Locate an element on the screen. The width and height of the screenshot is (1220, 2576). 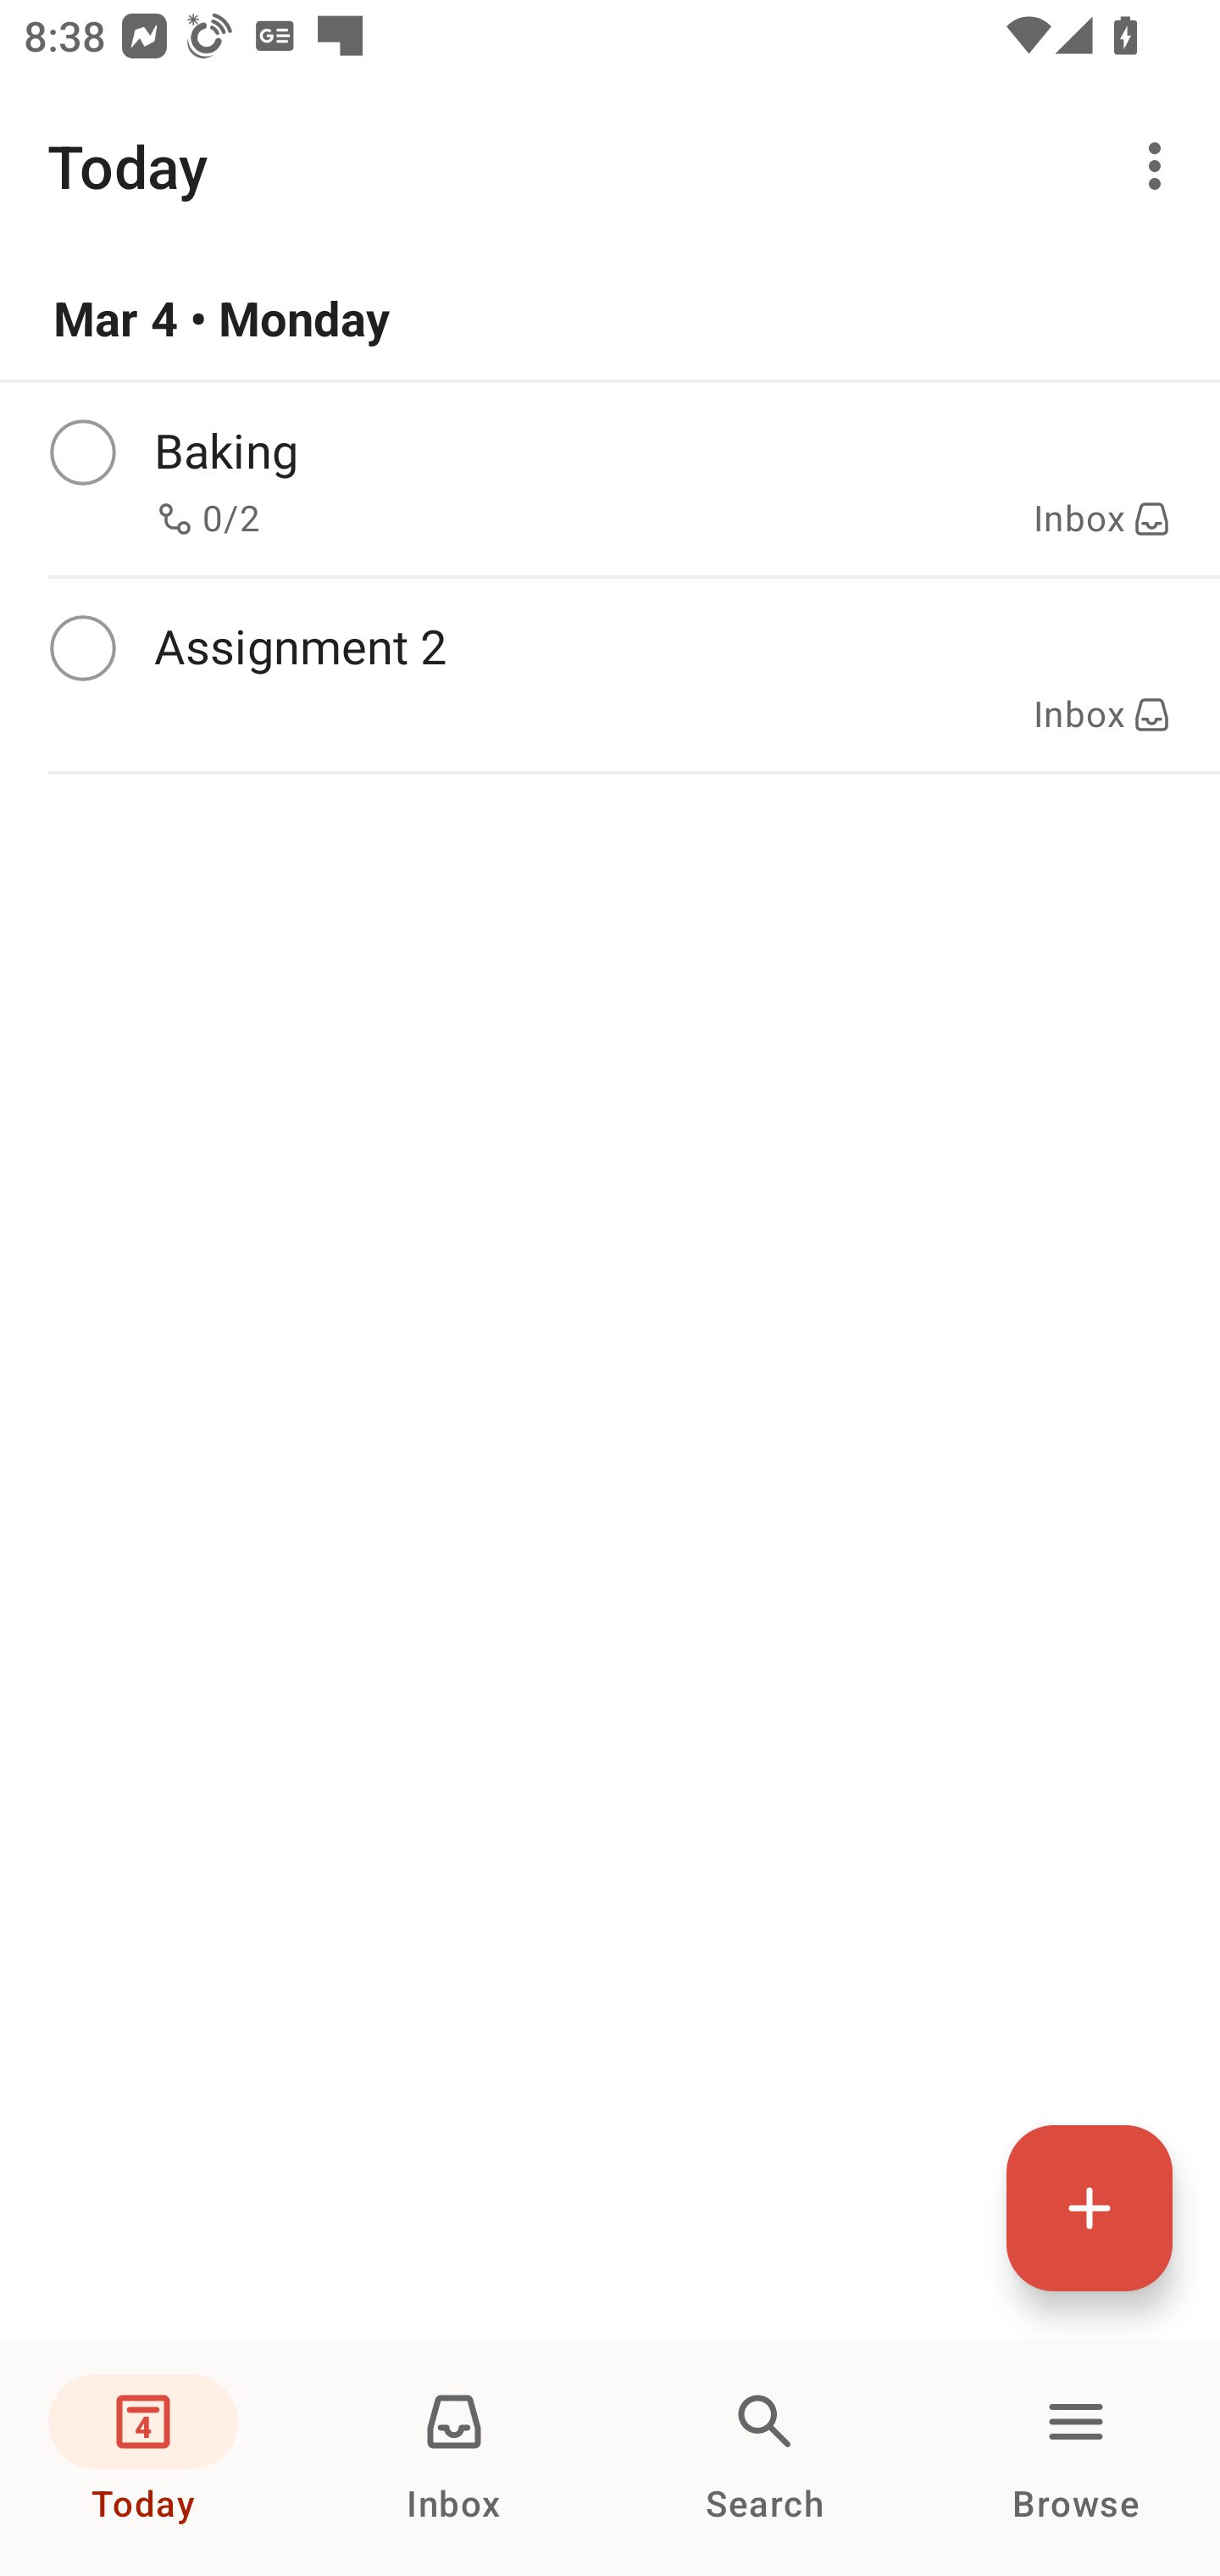
Search is located at coordinates (765, 2457).